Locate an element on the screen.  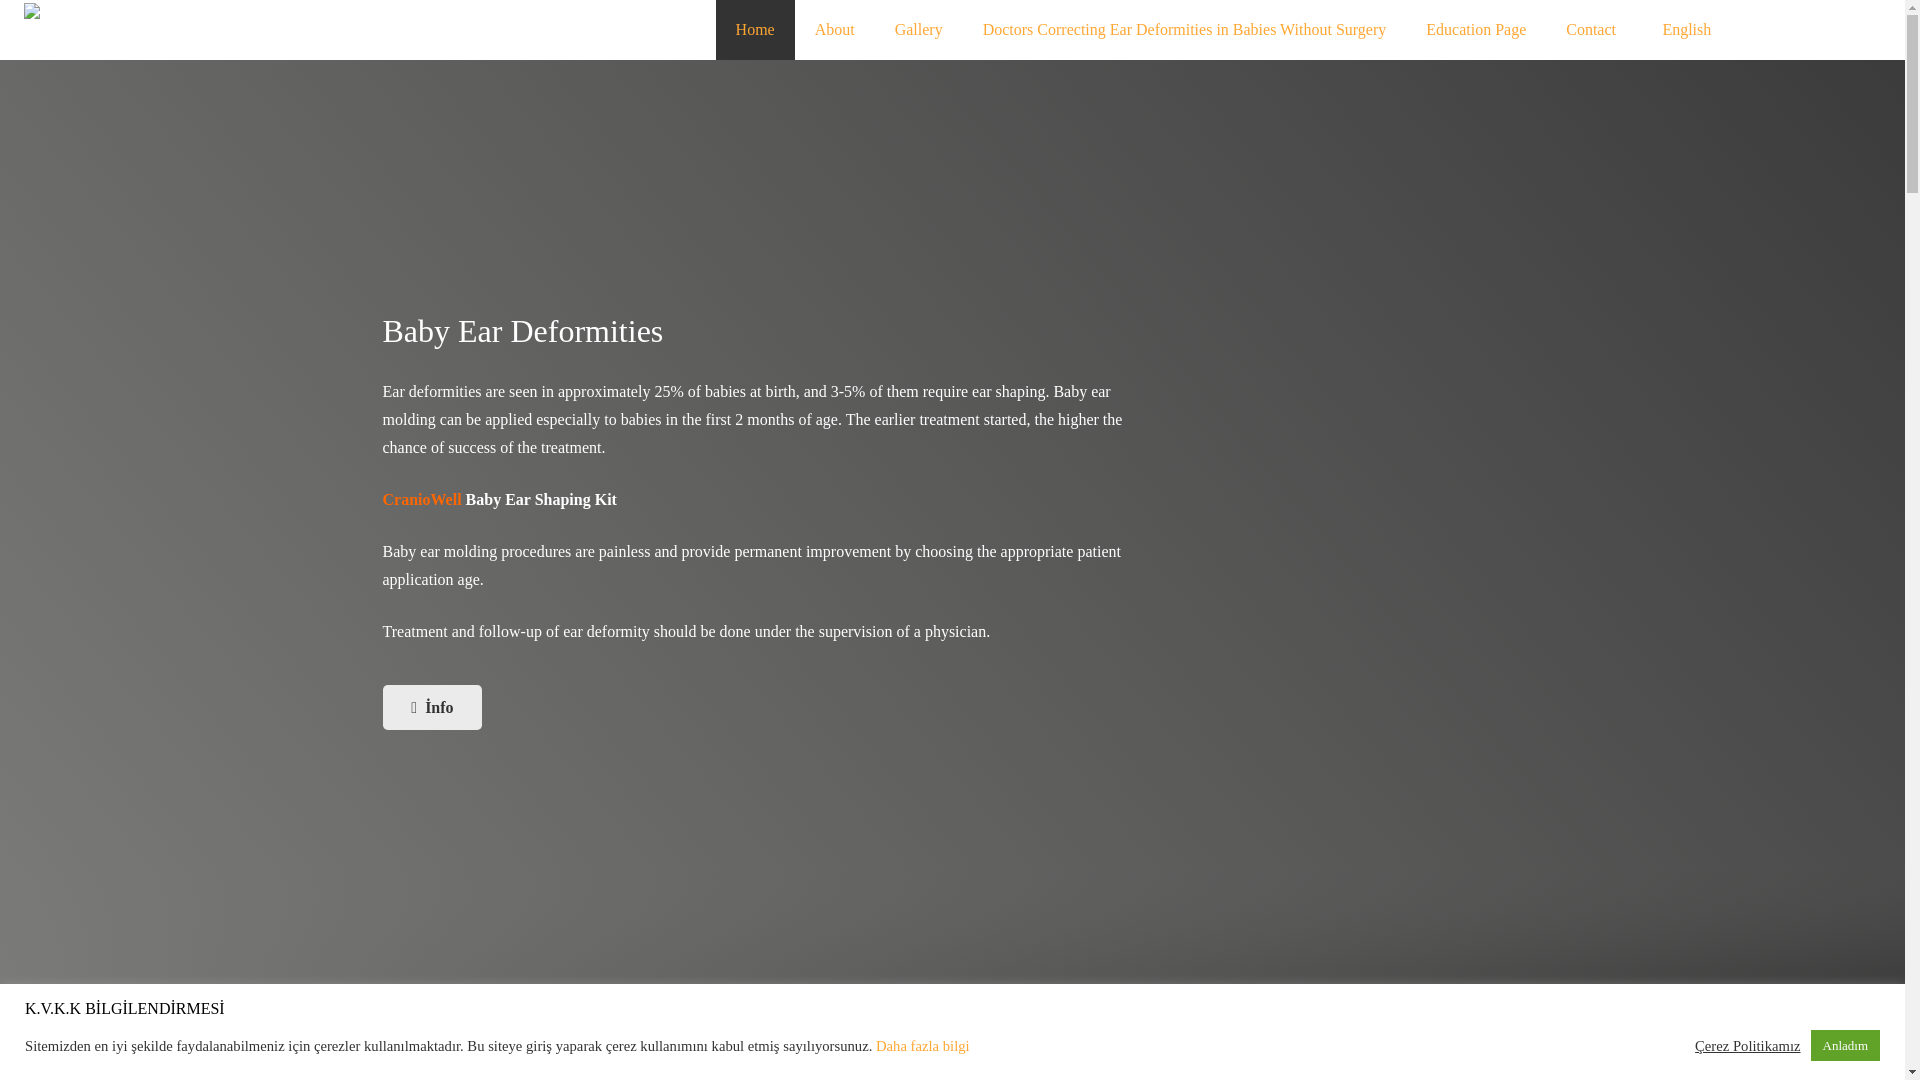
Gallery is located at coordinates (919, 30).